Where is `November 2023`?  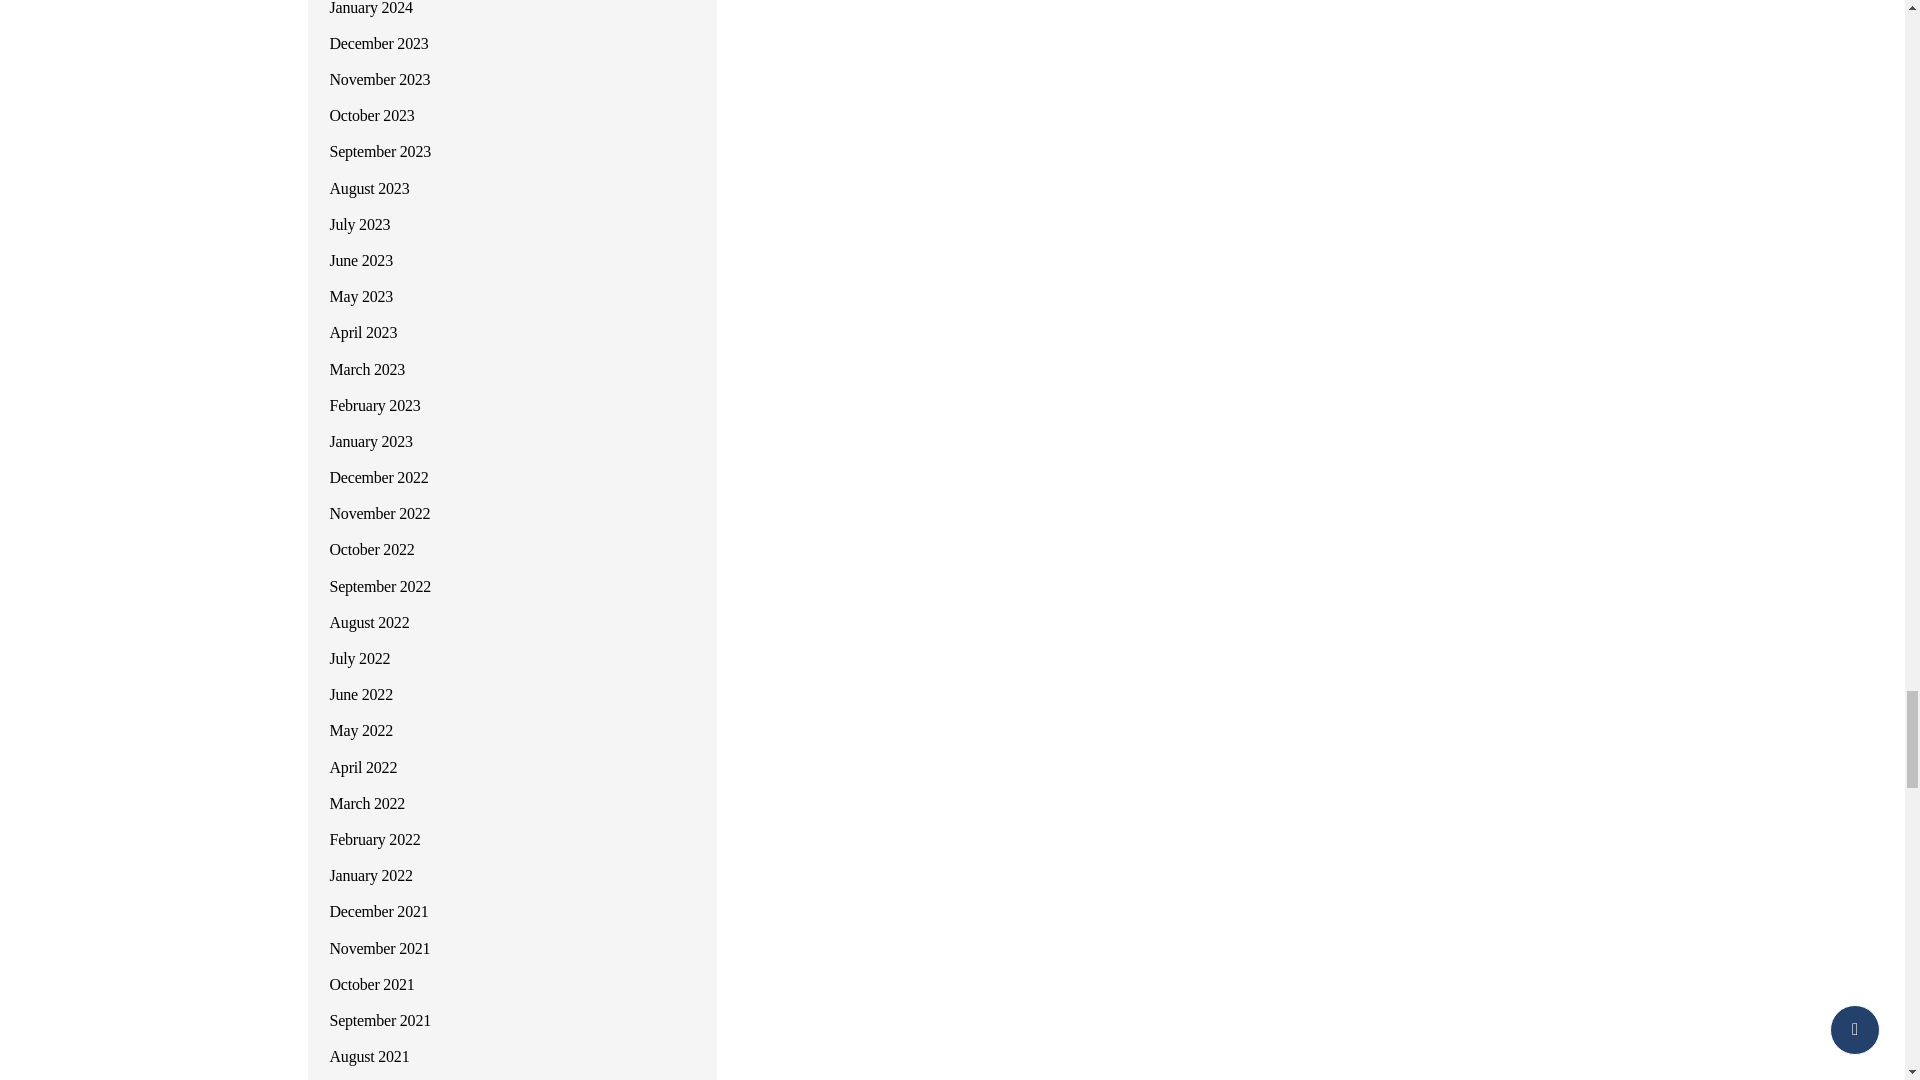 November 2023 is located at coordinates (380, 79).